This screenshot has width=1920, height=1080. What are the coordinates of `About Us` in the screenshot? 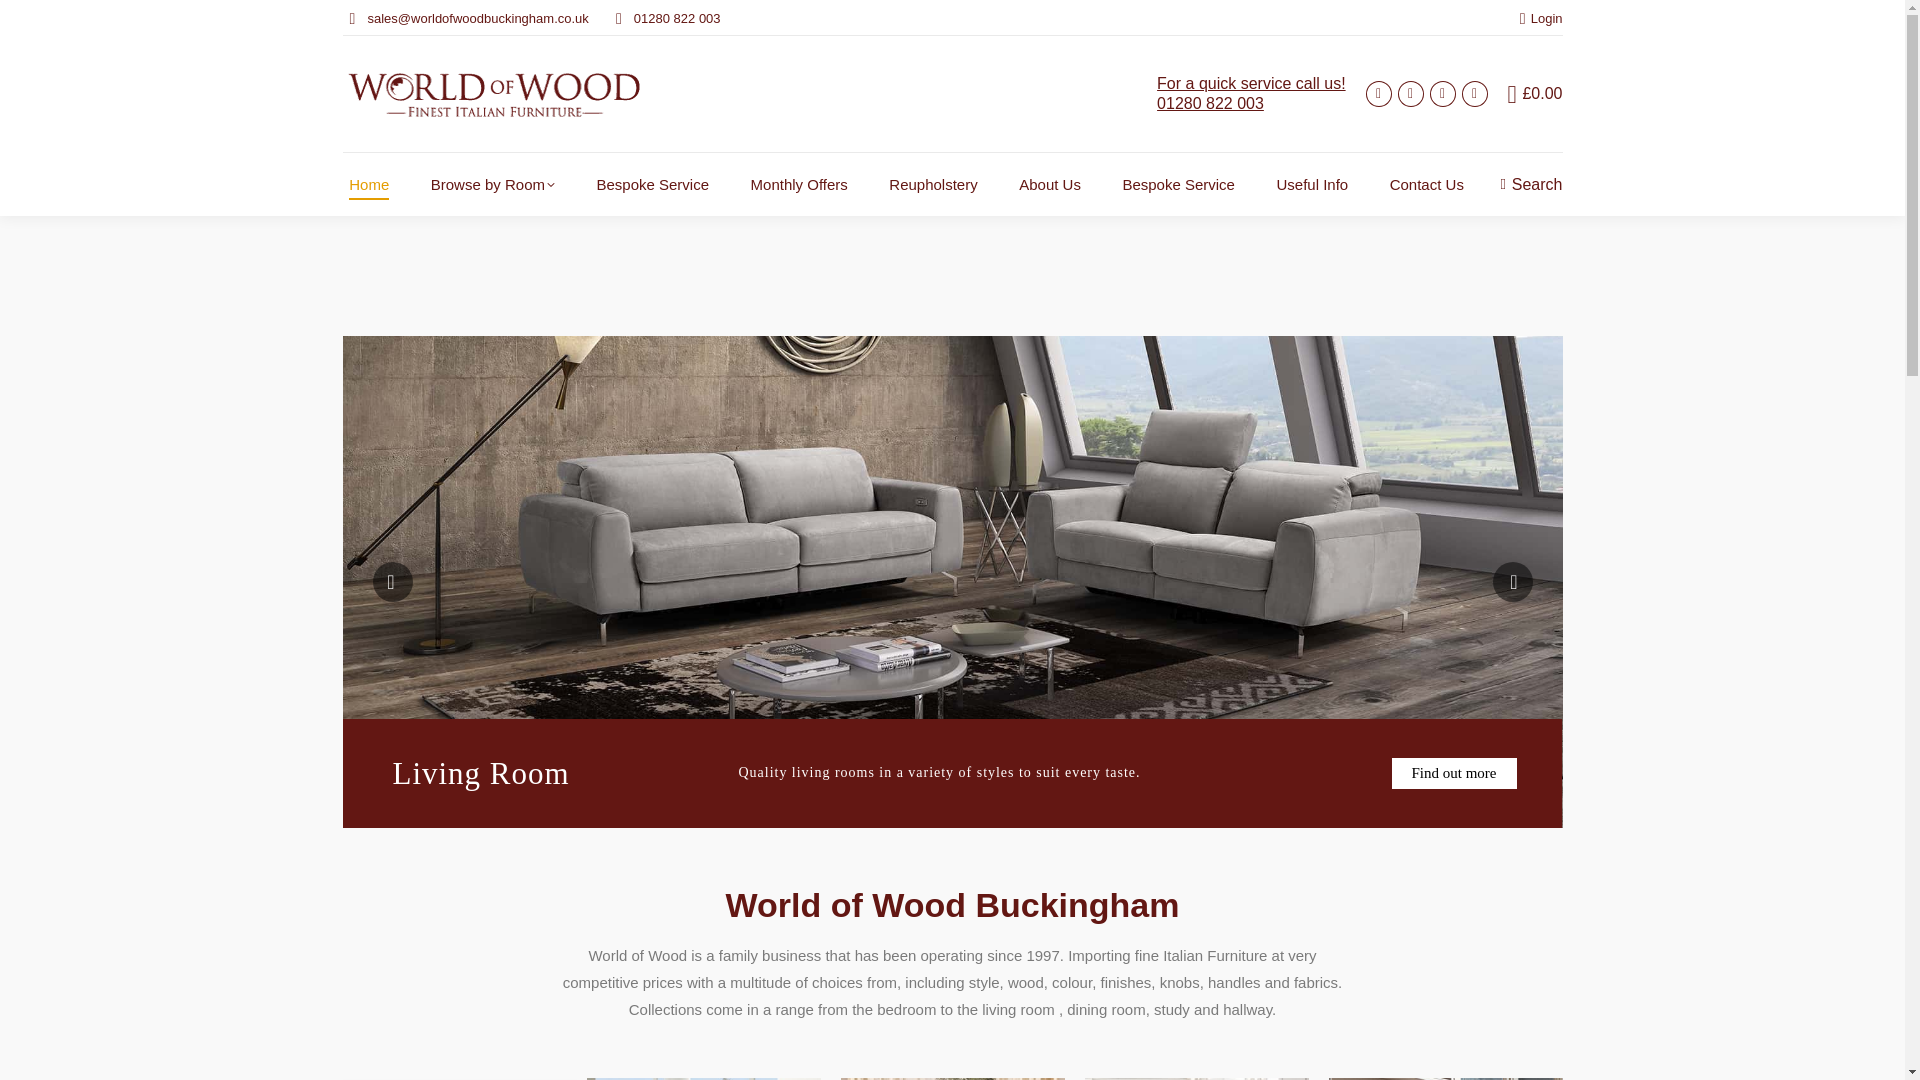 It's located at (799, 184).